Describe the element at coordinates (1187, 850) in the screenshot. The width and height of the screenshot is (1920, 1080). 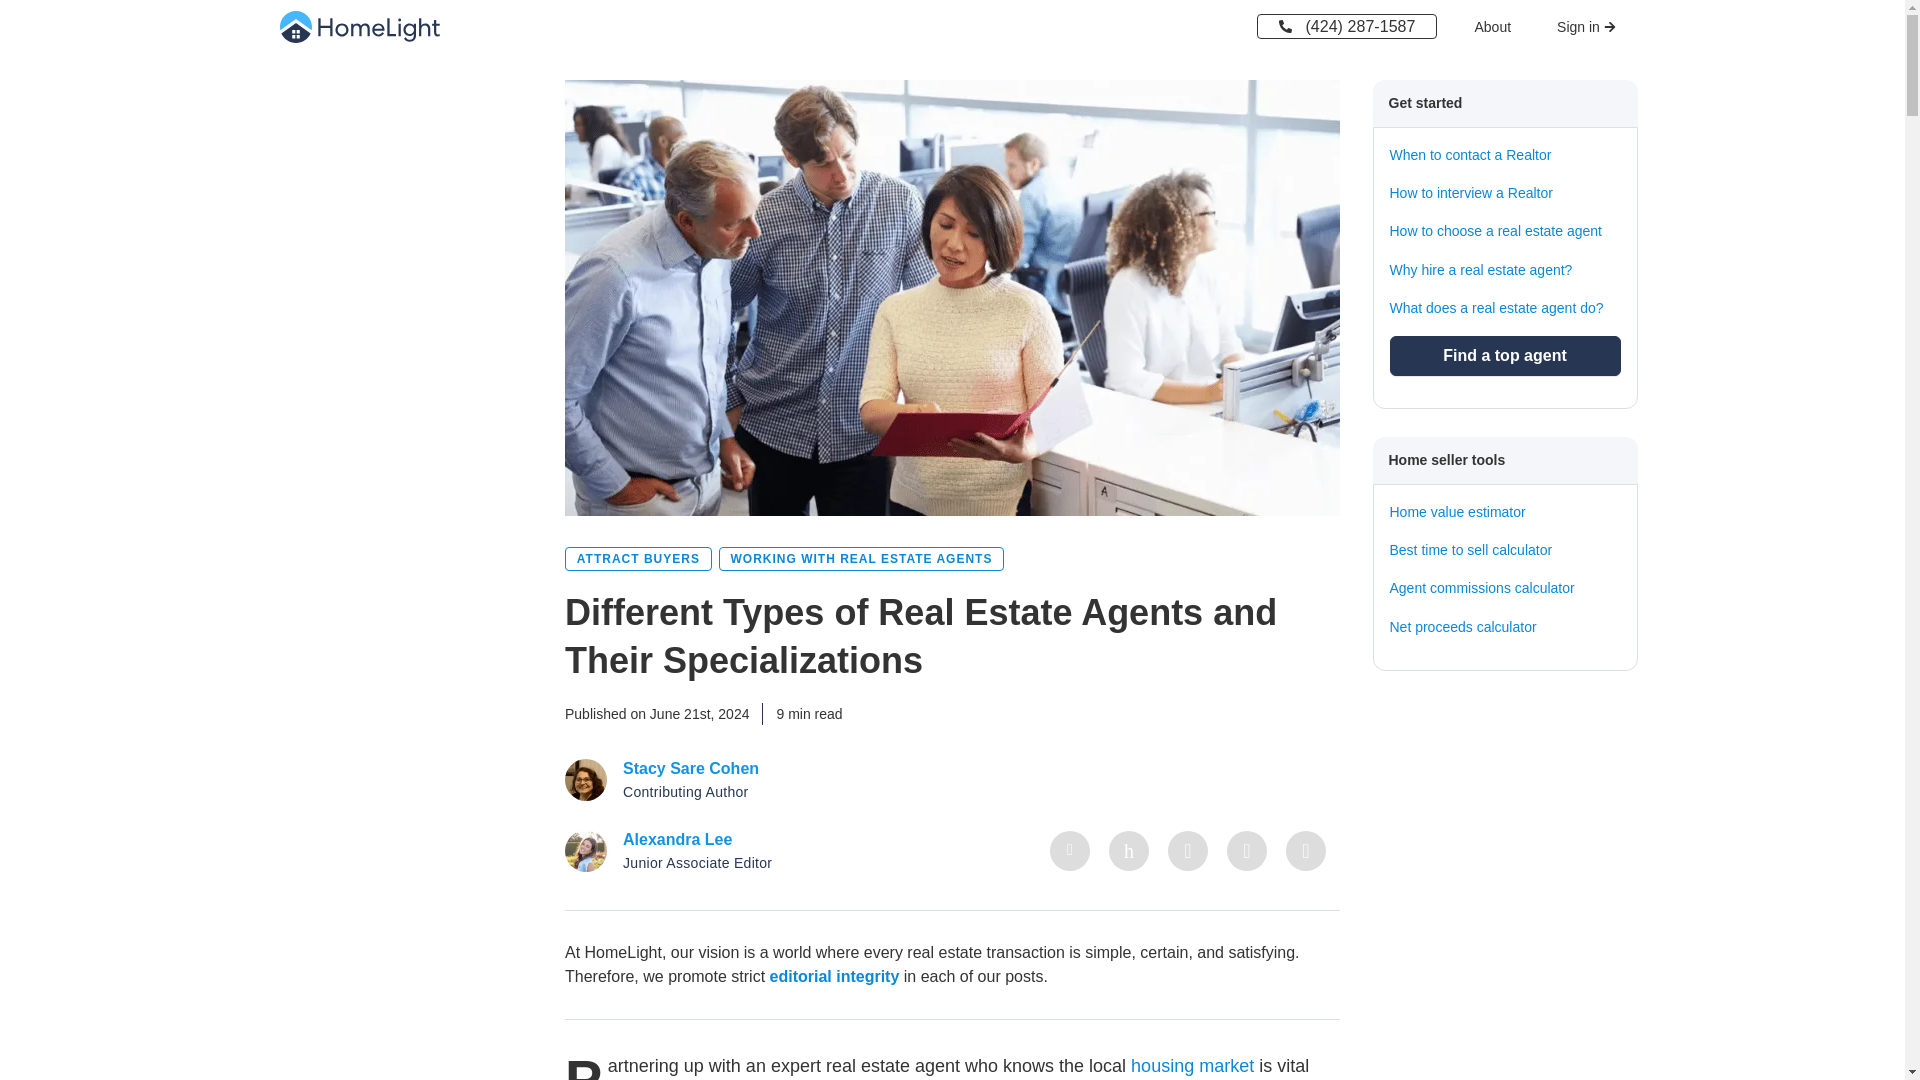
I see `Share on Facebook` at that location.